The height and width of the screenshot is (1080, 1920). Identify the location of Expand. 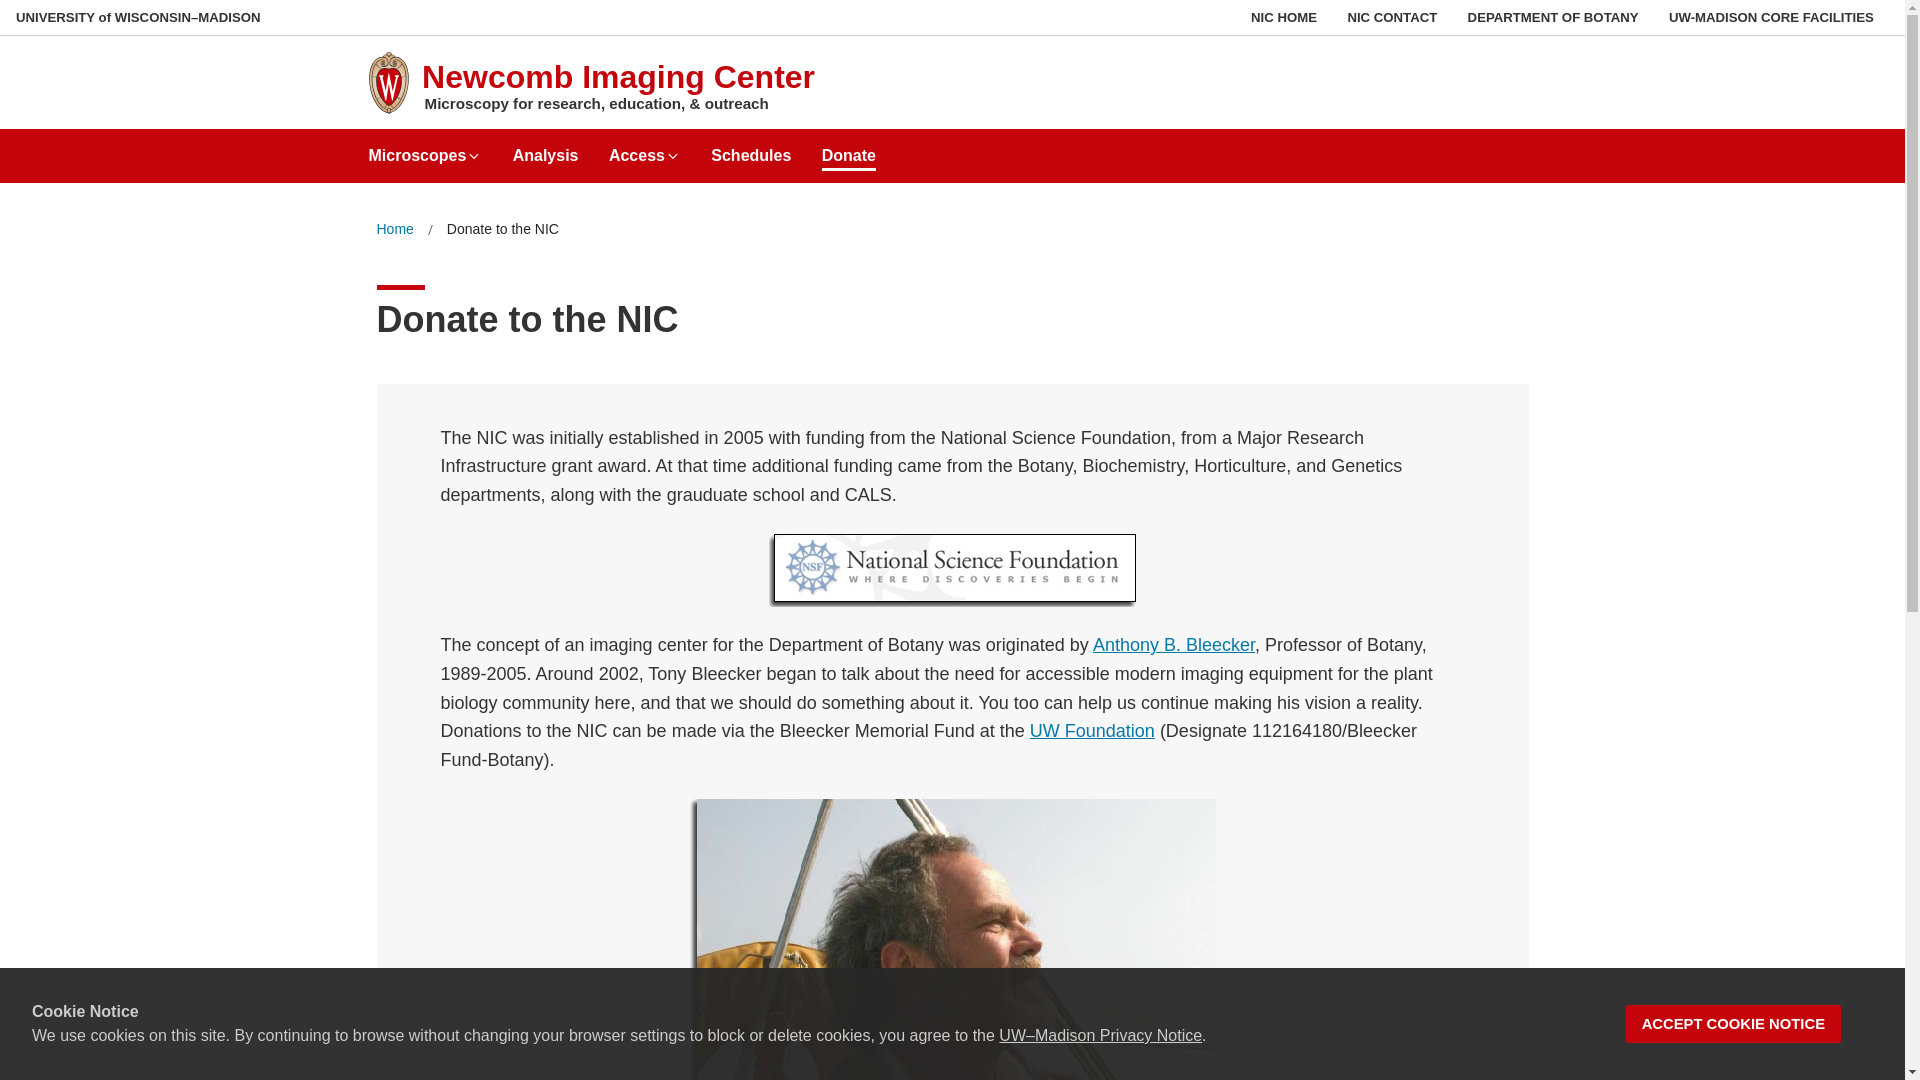
(672, 156).